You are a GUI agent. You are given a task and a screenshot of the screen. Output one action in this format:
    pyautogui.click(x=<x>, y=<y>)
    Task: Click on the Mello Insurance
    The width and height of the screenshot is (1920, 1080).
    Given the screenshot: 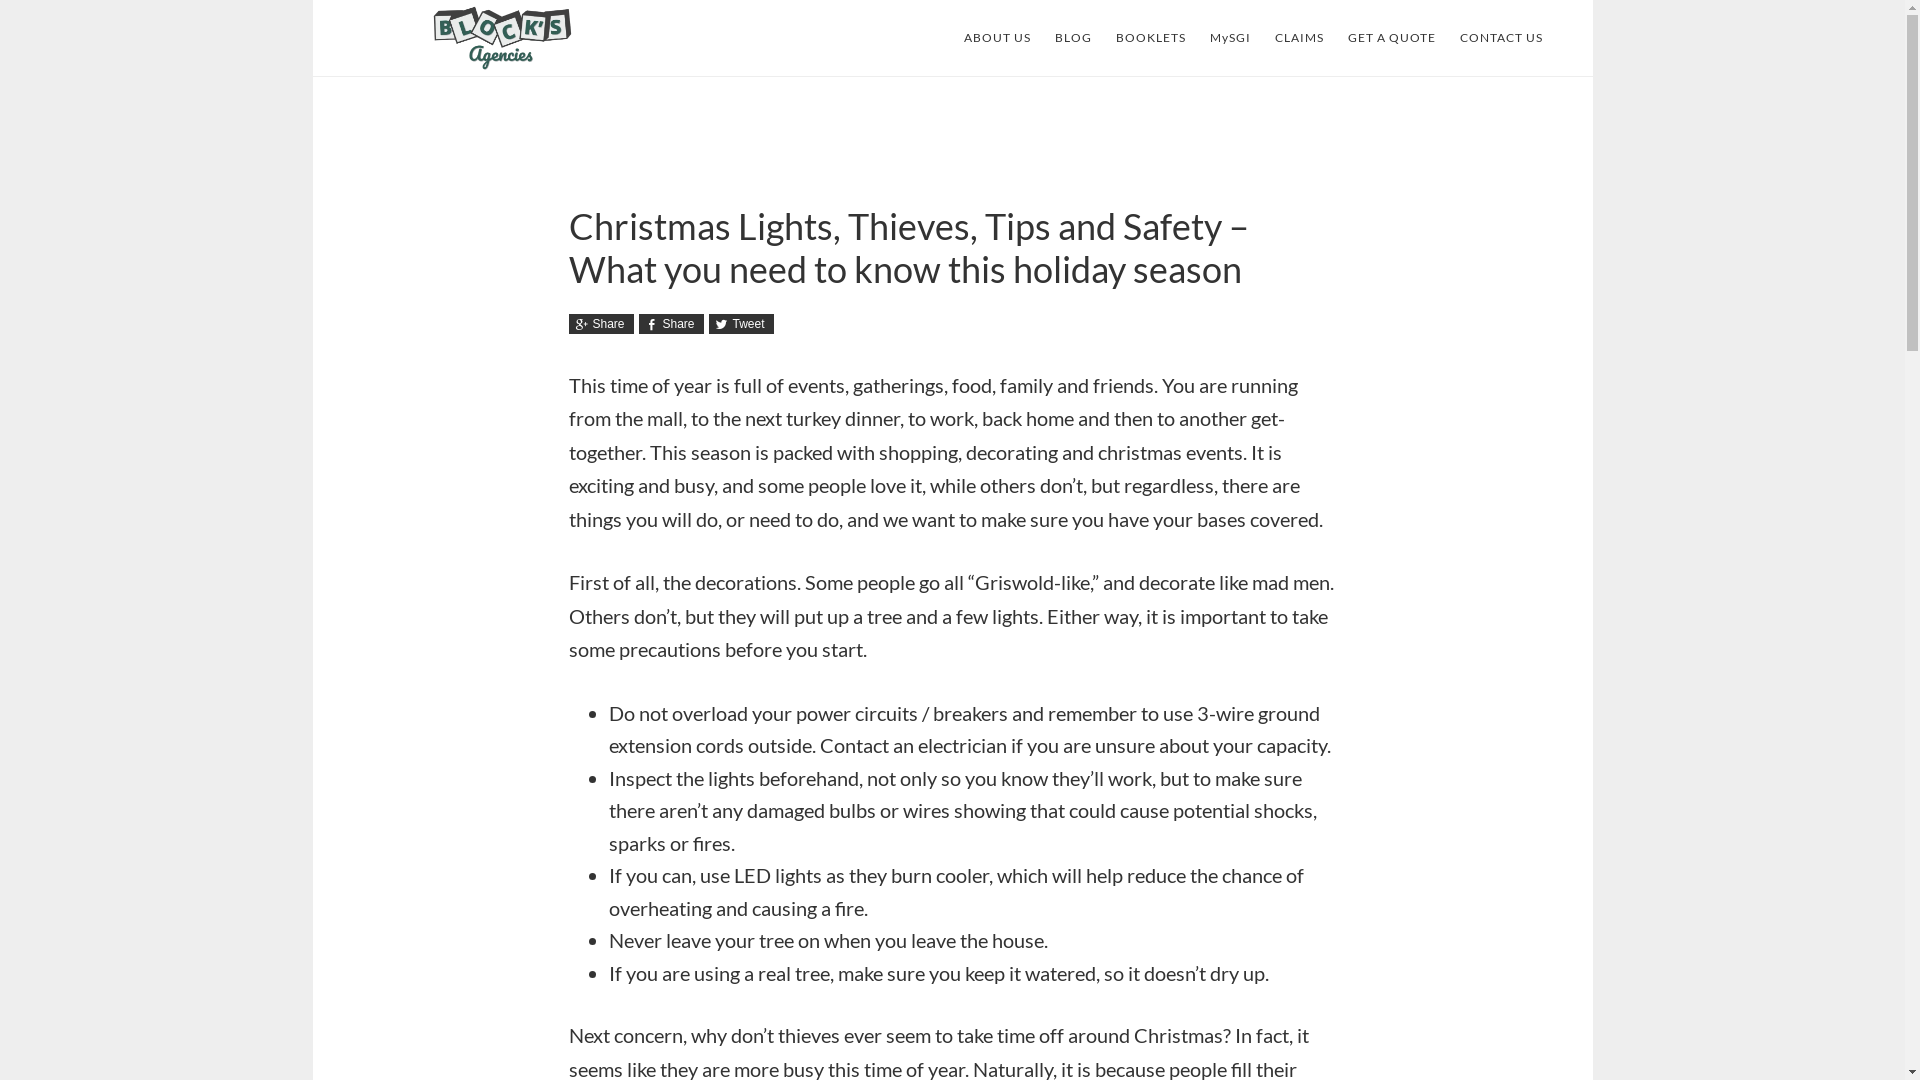 What is the action you would take?
    pyautogui.click(x=502, y=38)
    